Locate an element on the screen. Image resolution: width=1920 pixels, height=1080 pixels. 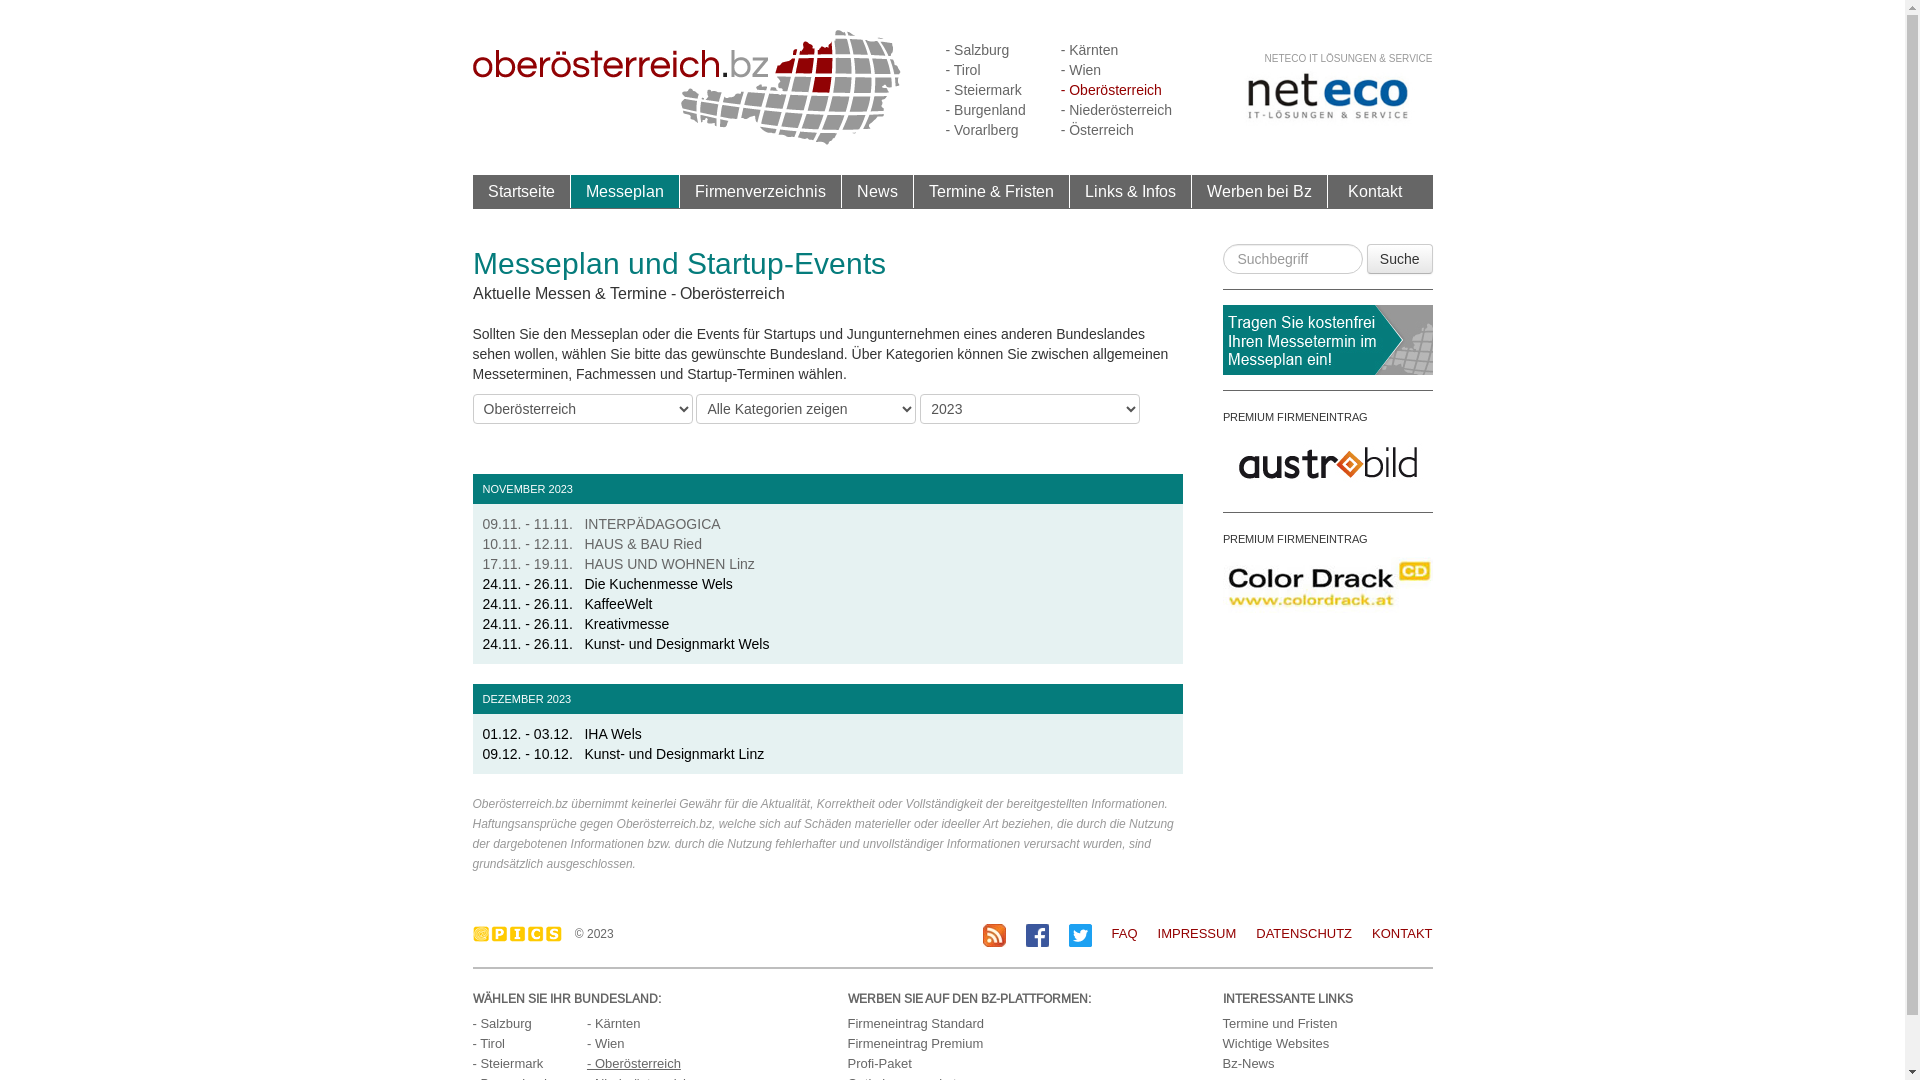
Zum Premium-Firmeneintrag von AustroBild.at is located at coordinates (1327, 461).